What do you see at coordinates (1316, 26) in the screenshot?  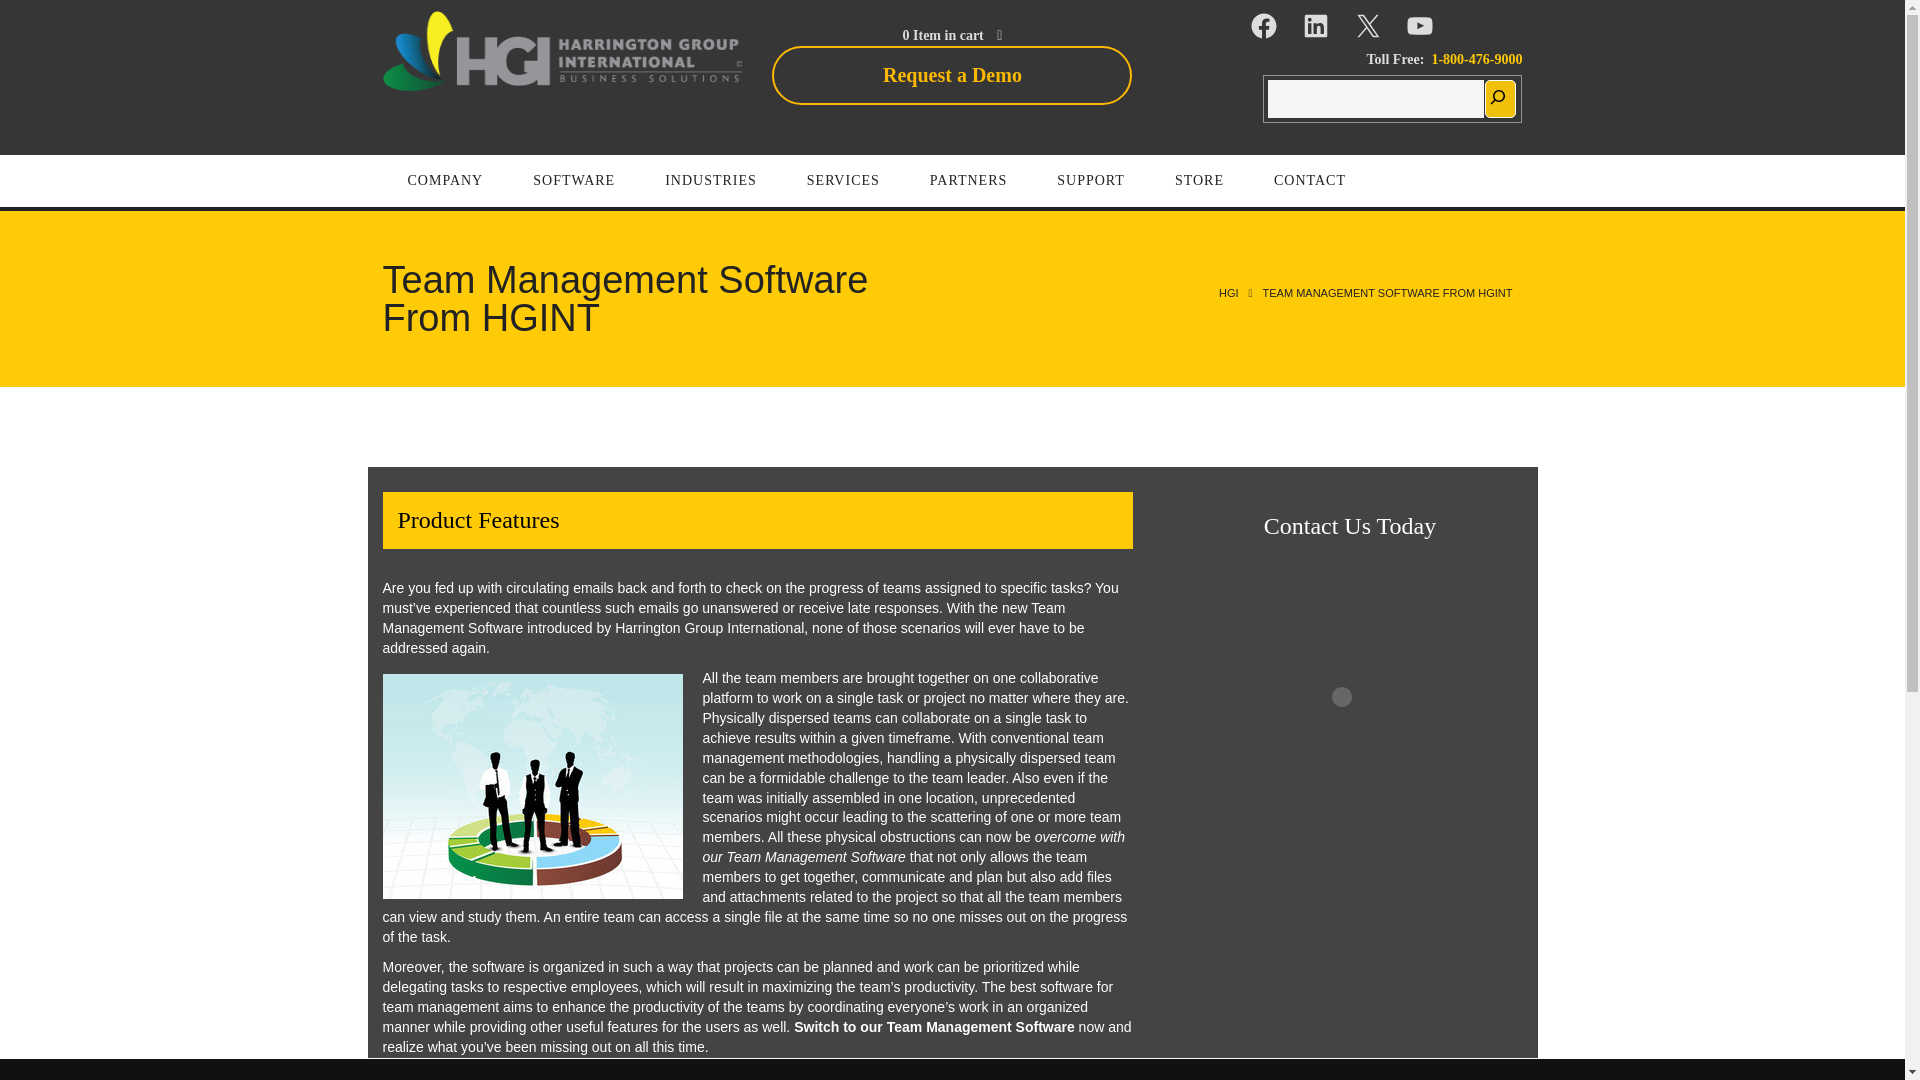 I see `LinkedIn` at bounding box center [1316, 26].